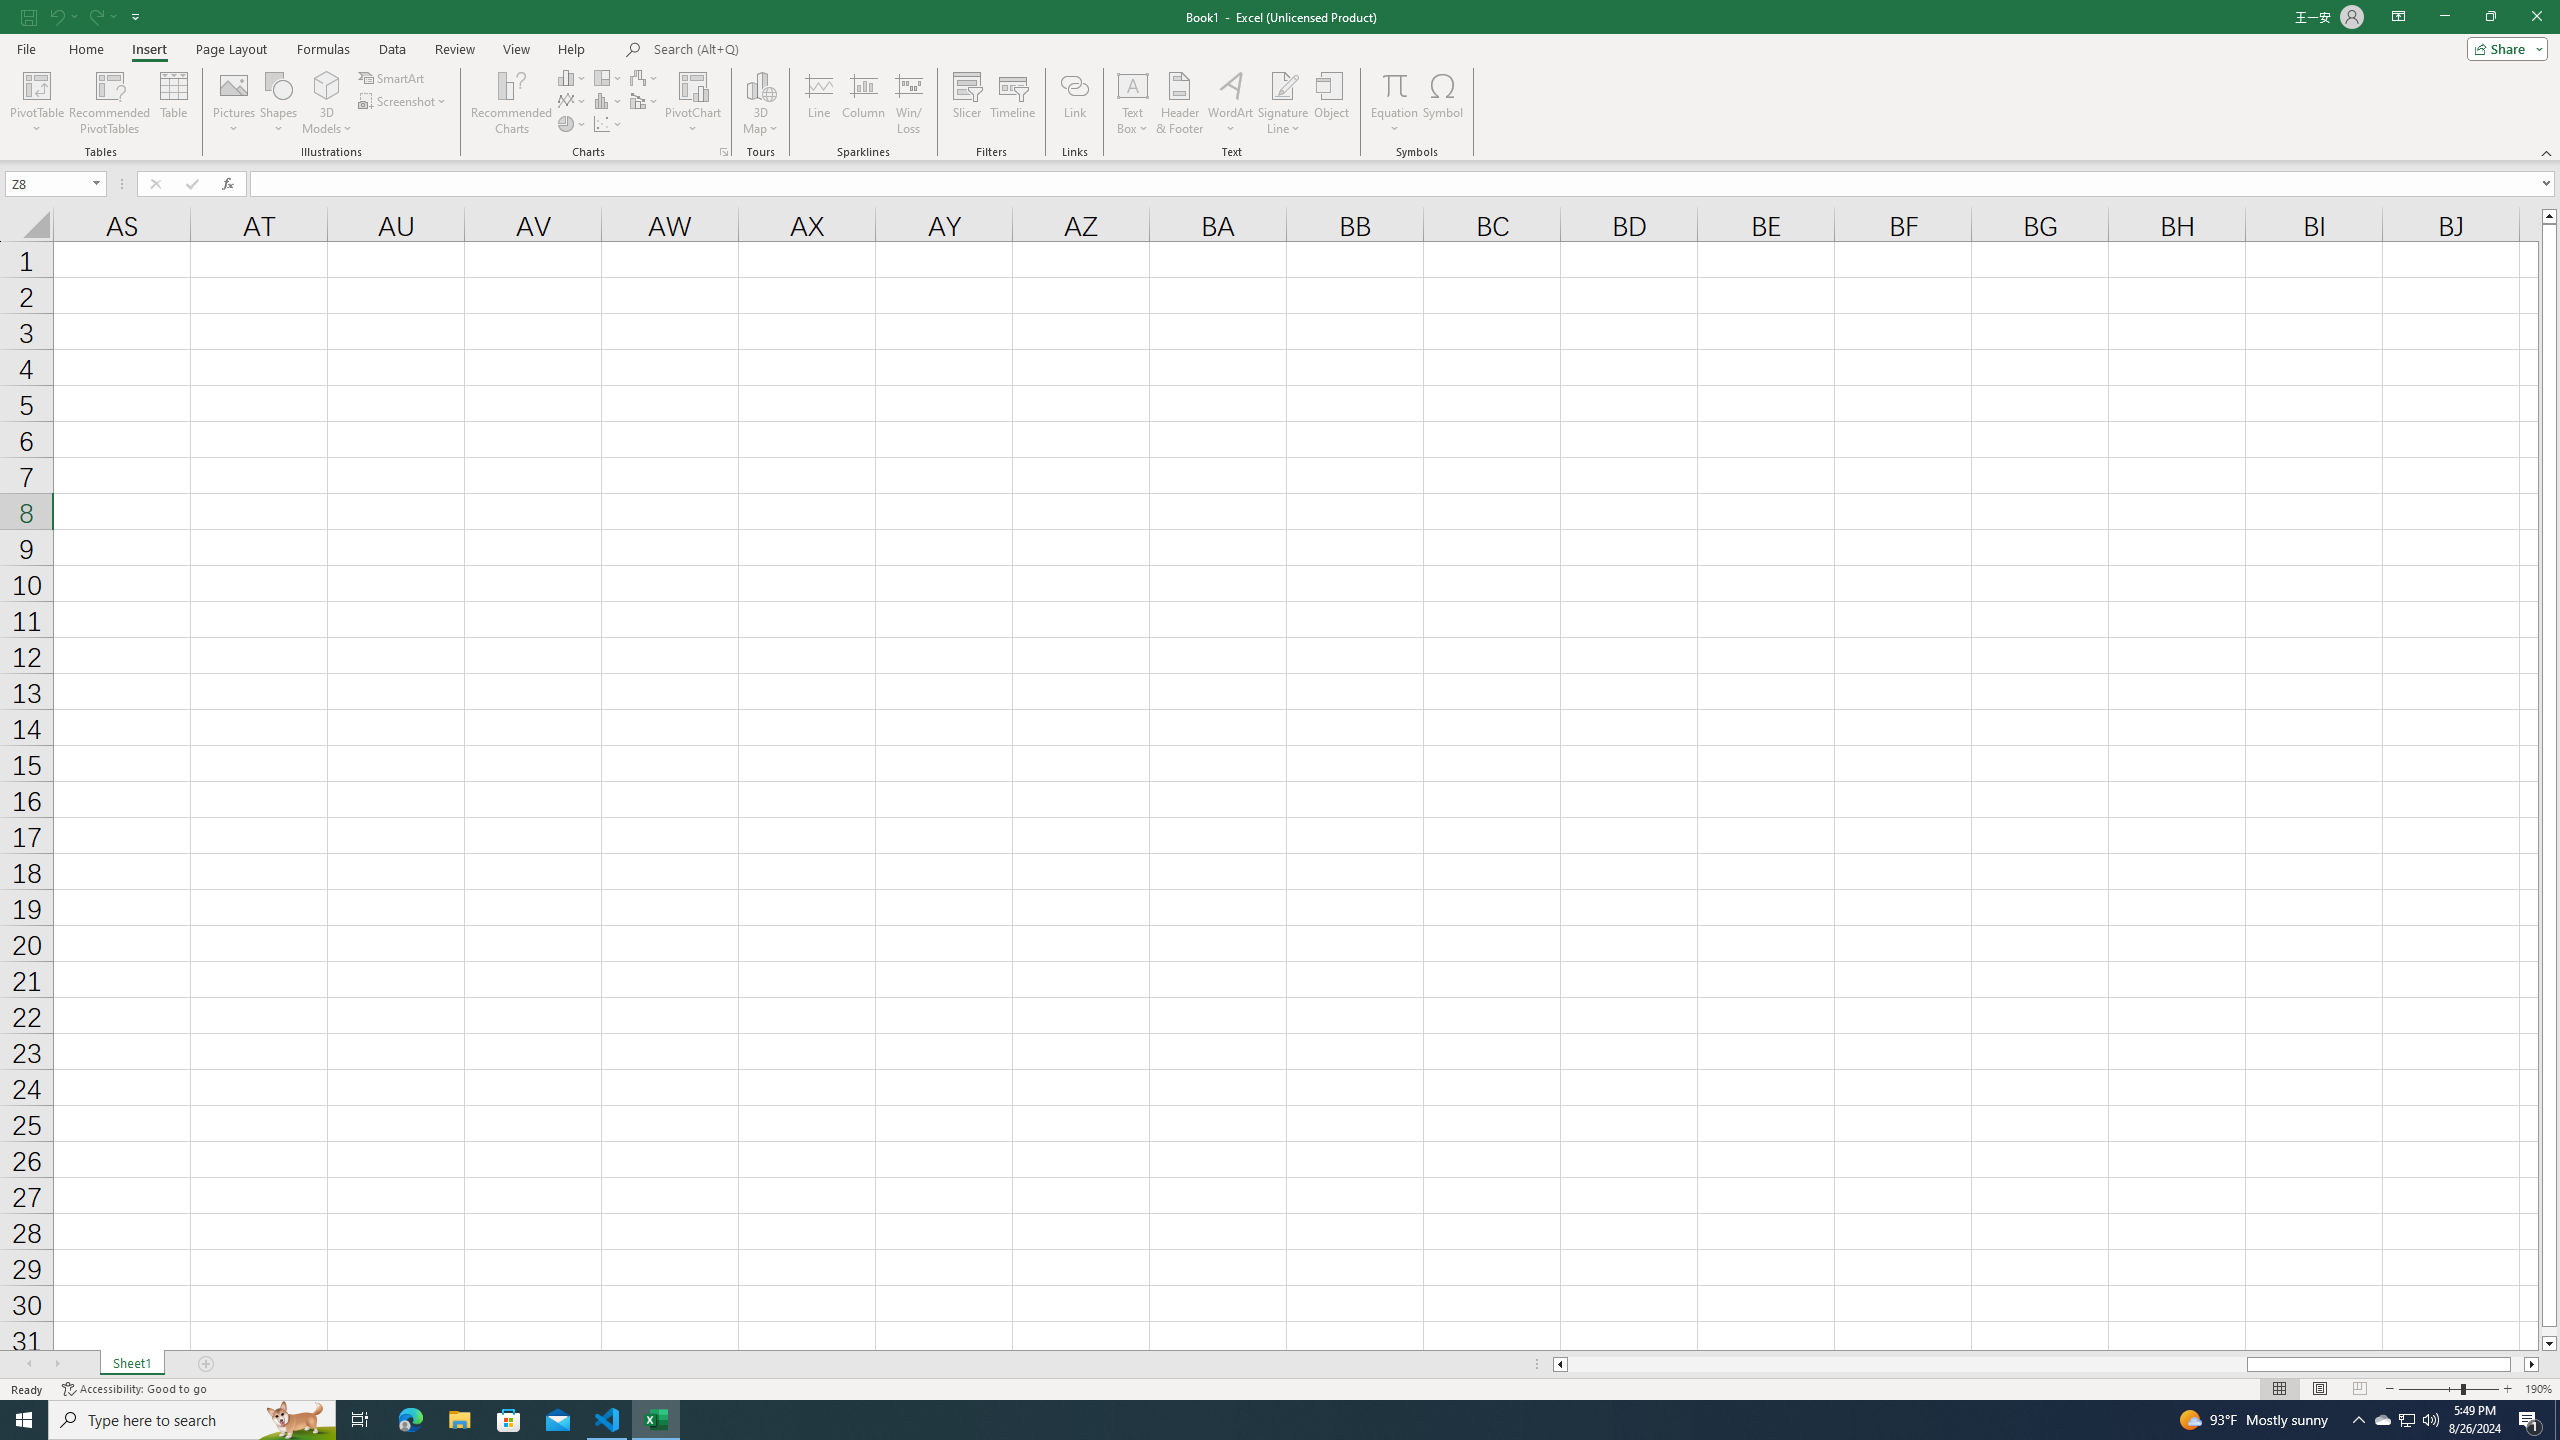 This screenshot has width=2560, height=1440. I want to click on Zoom In, so click(2507, 1389).